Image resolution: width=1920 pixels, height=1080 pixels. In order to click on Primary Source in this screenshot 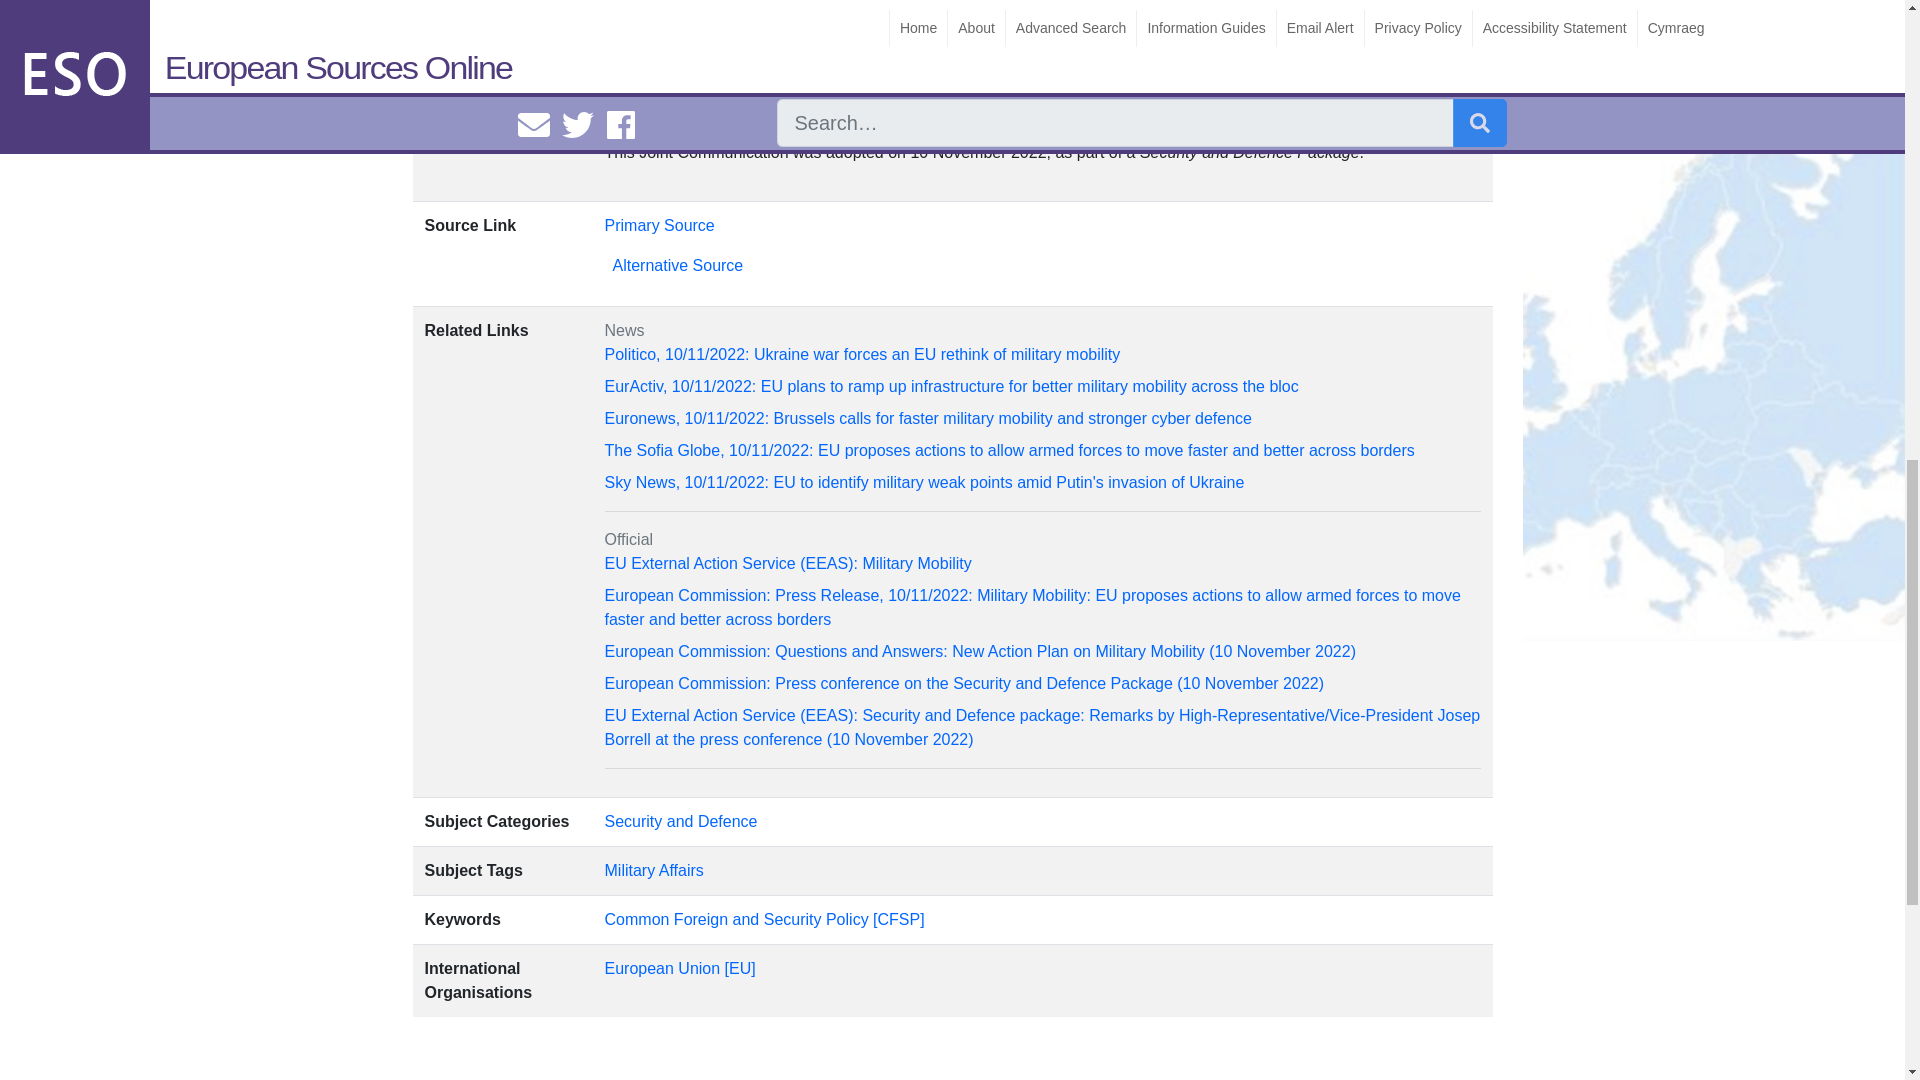, I will do `click(659, 226)`.